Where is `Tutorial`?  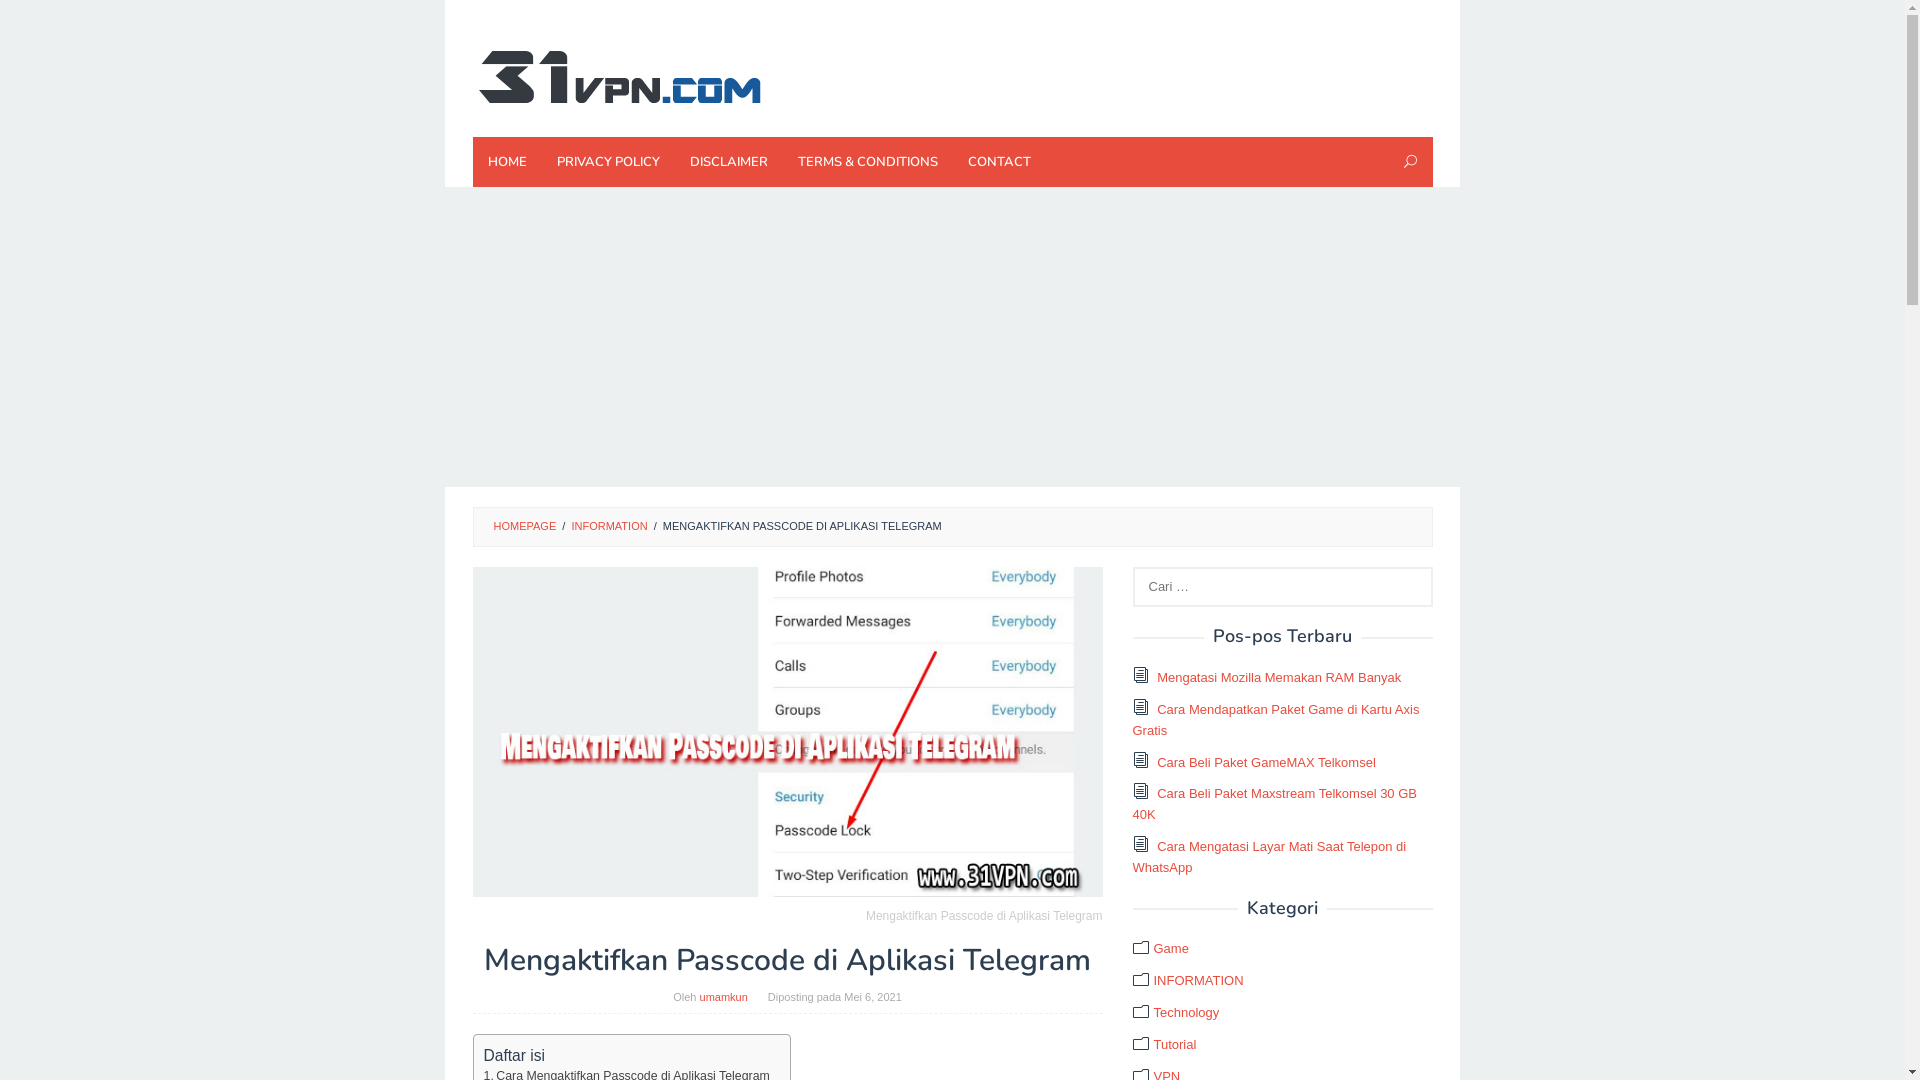 Tutorial is located at coordinates (1176, 1044).